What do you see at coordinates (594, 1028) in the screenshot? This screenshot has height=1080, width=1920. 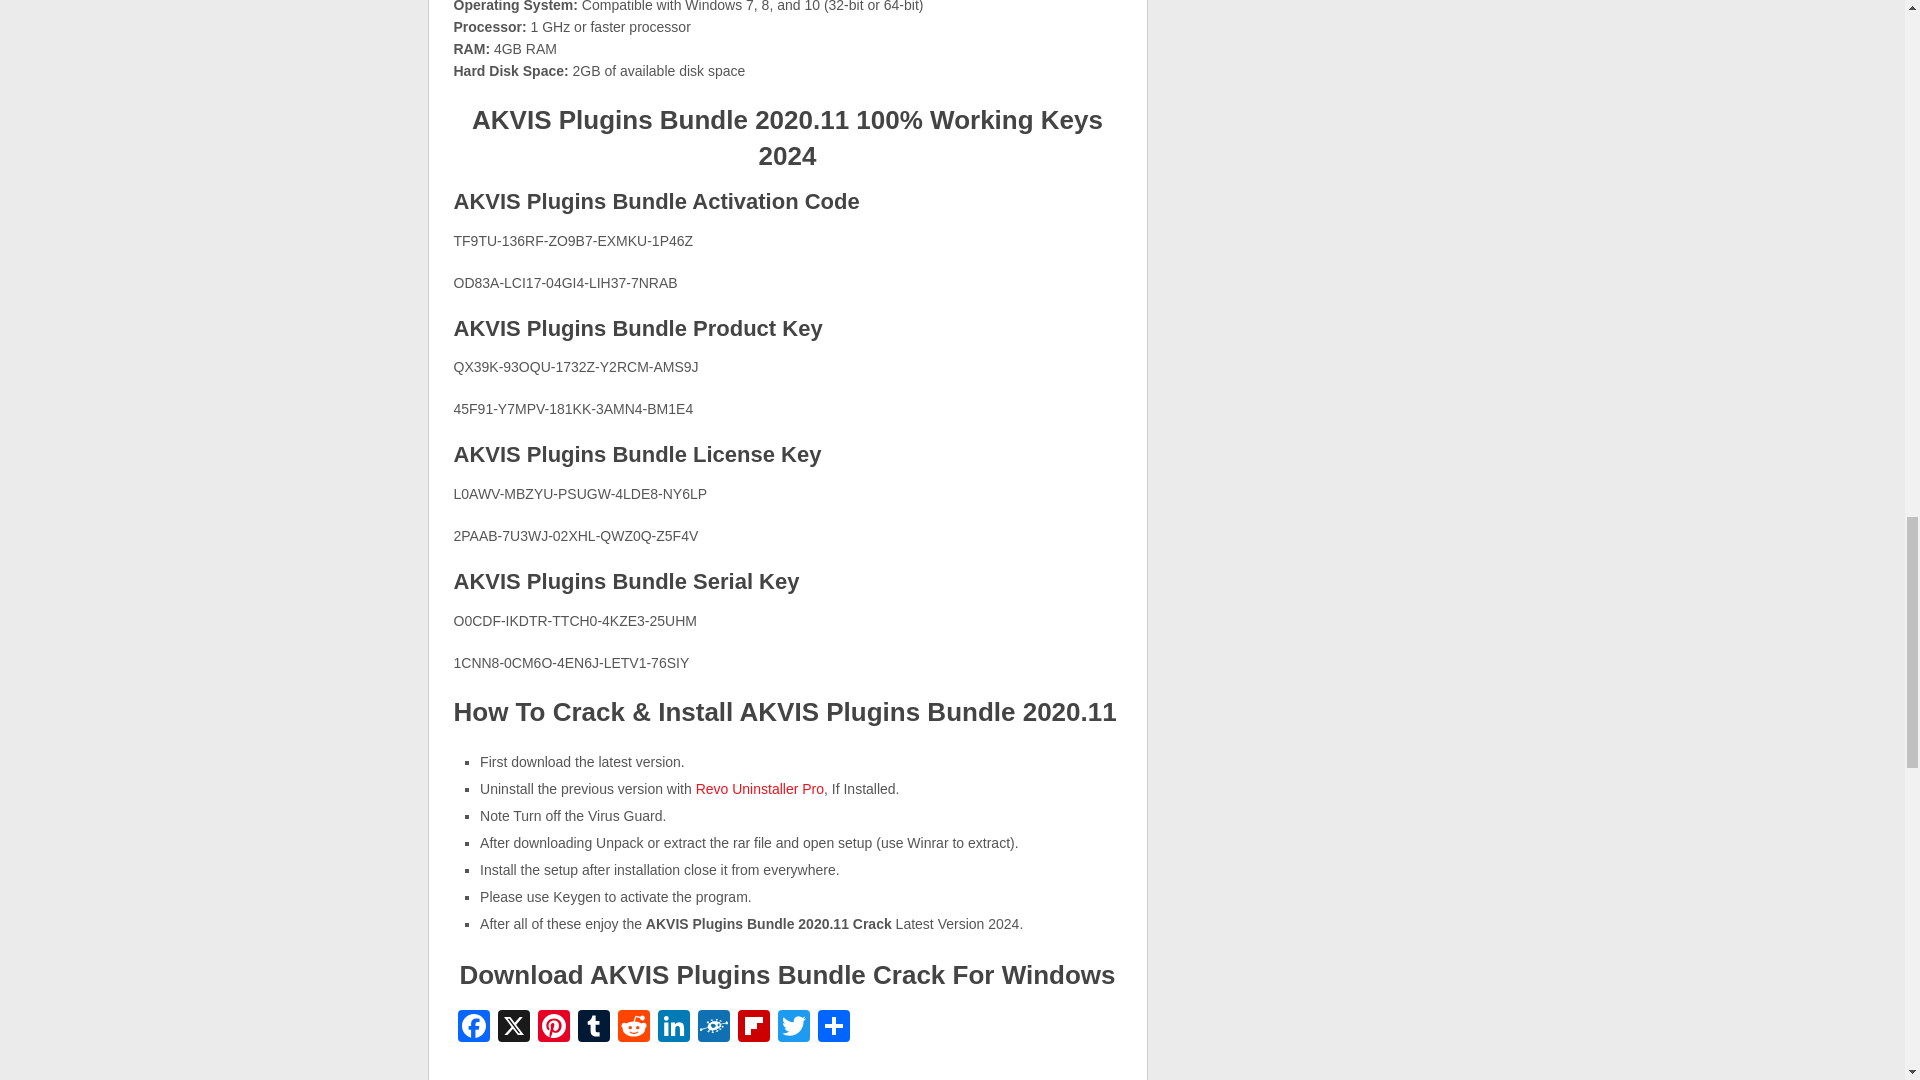 I see `Tumblr` at bounding box center [594, 1028].